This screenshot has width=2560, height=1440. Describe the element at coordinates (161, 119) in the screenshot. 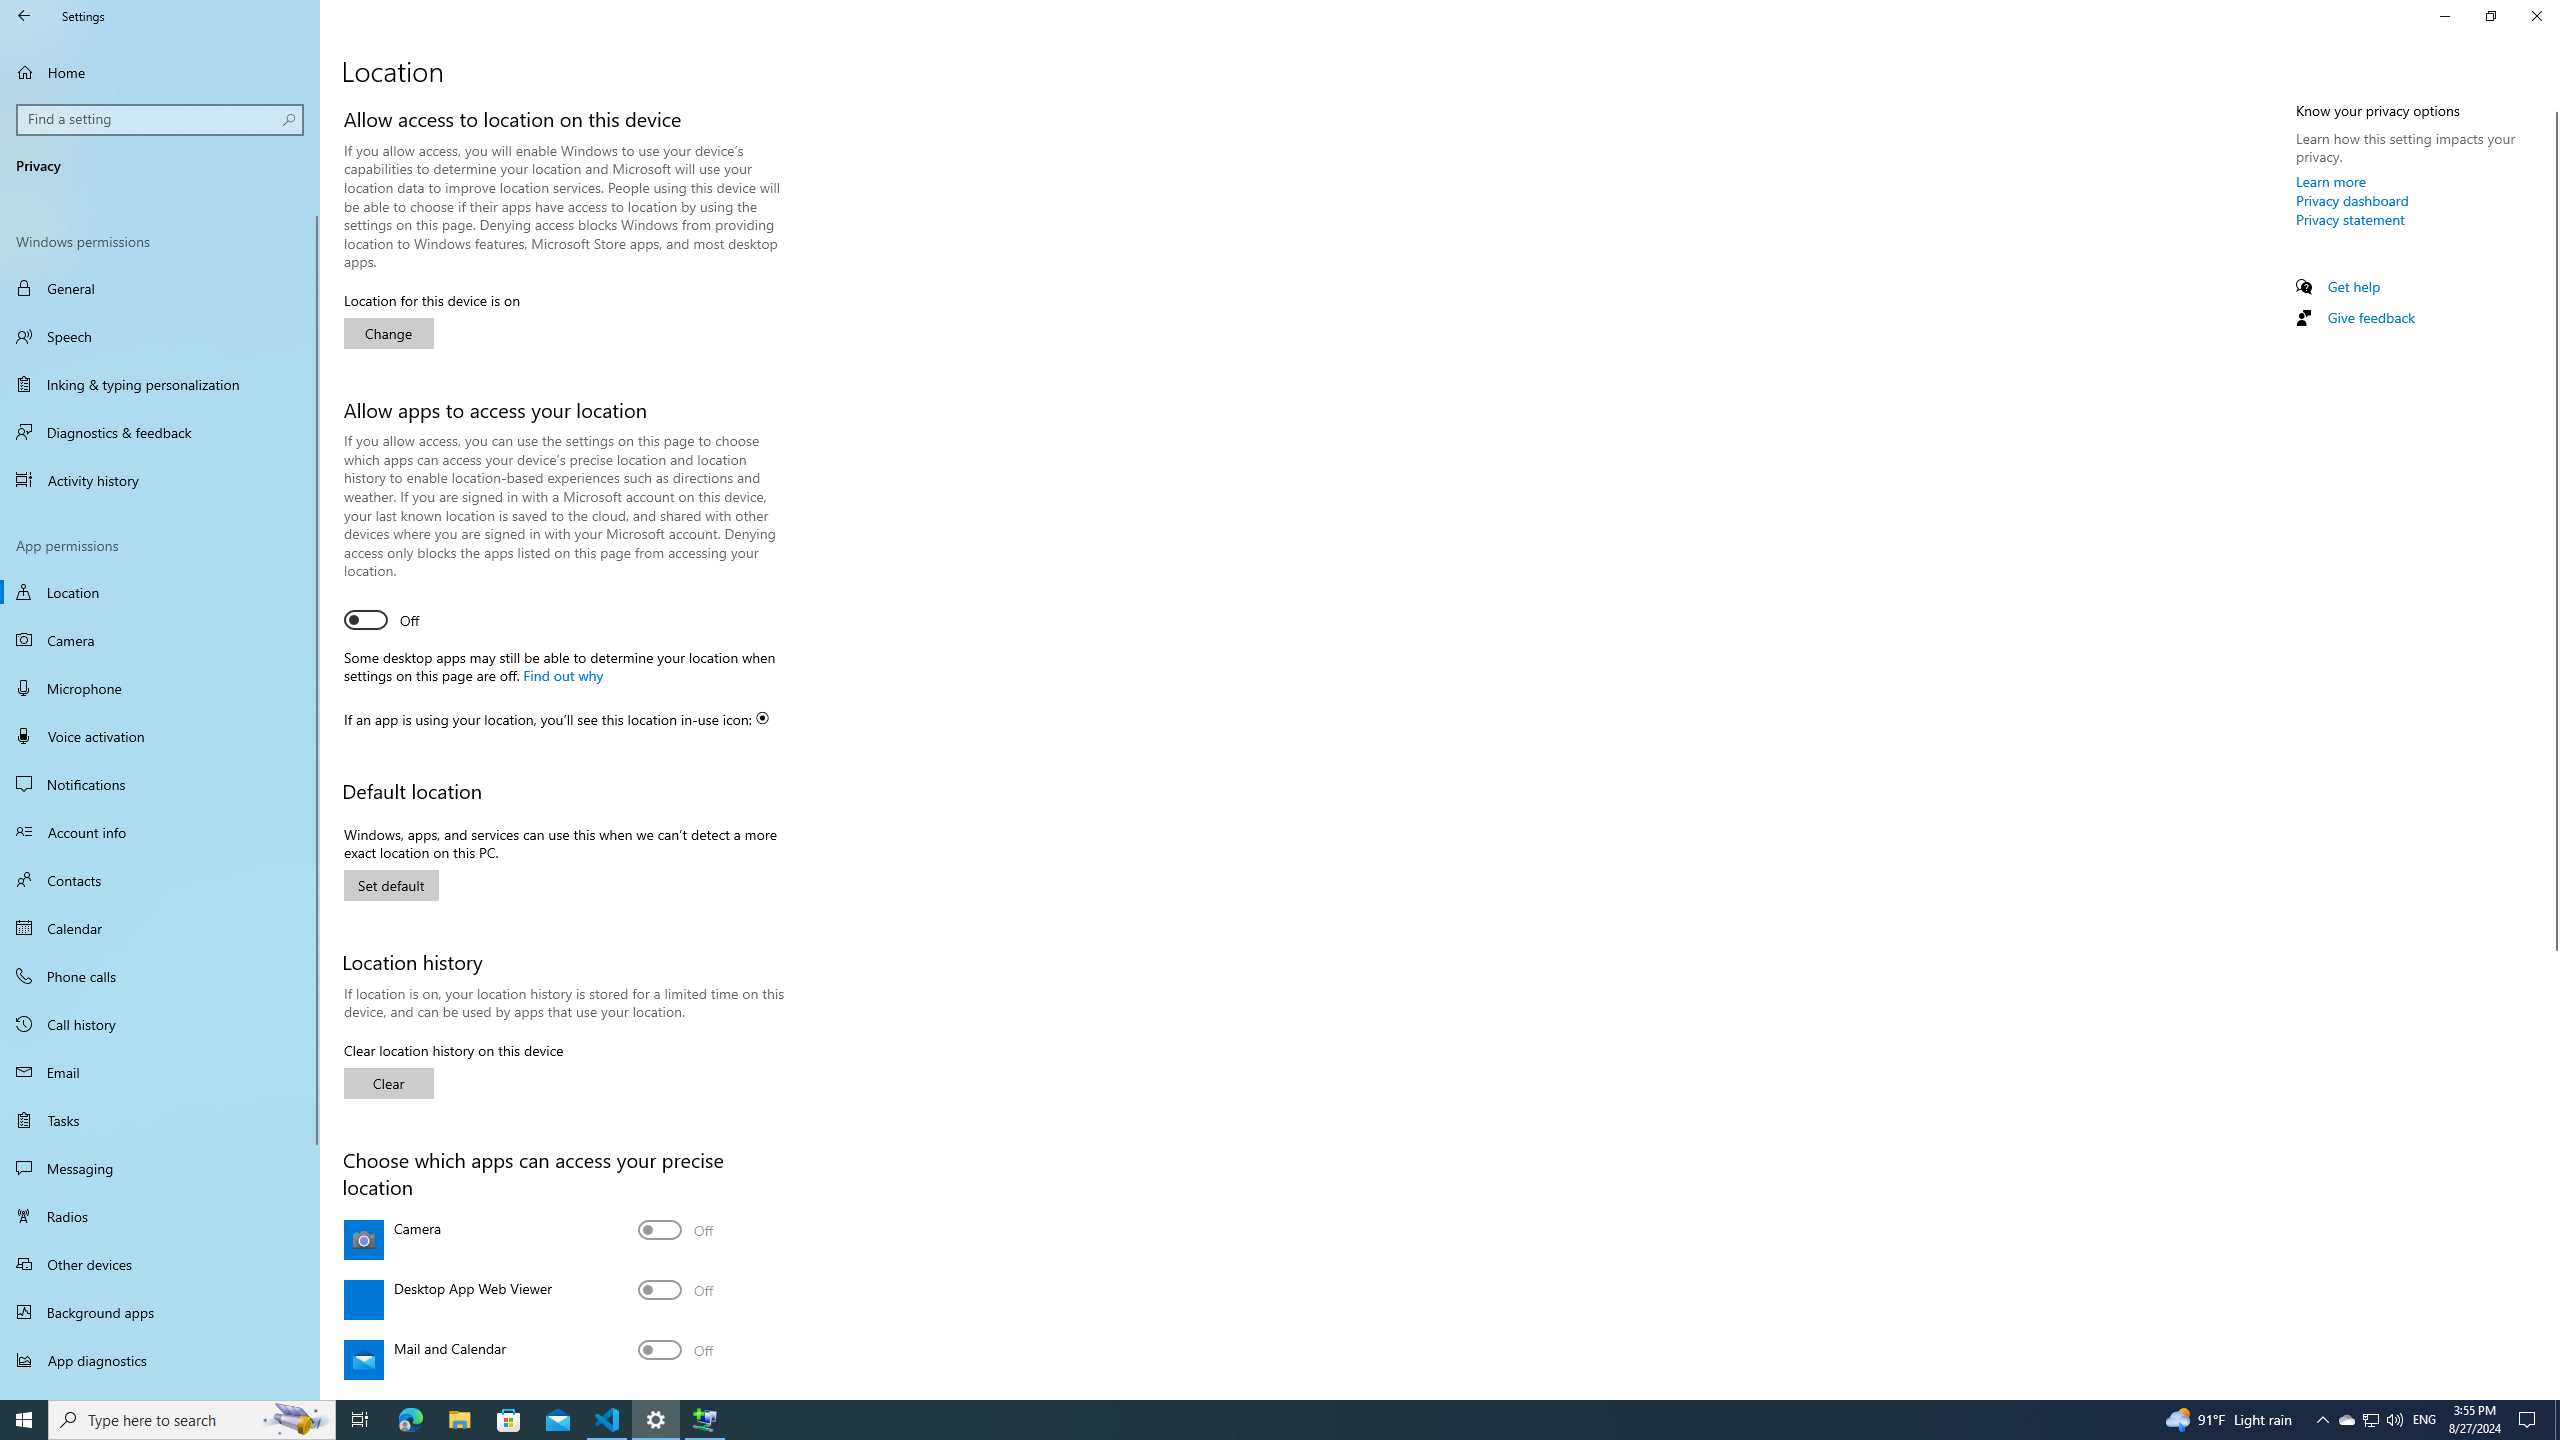

I see `Search box, Find a setting` at that location.